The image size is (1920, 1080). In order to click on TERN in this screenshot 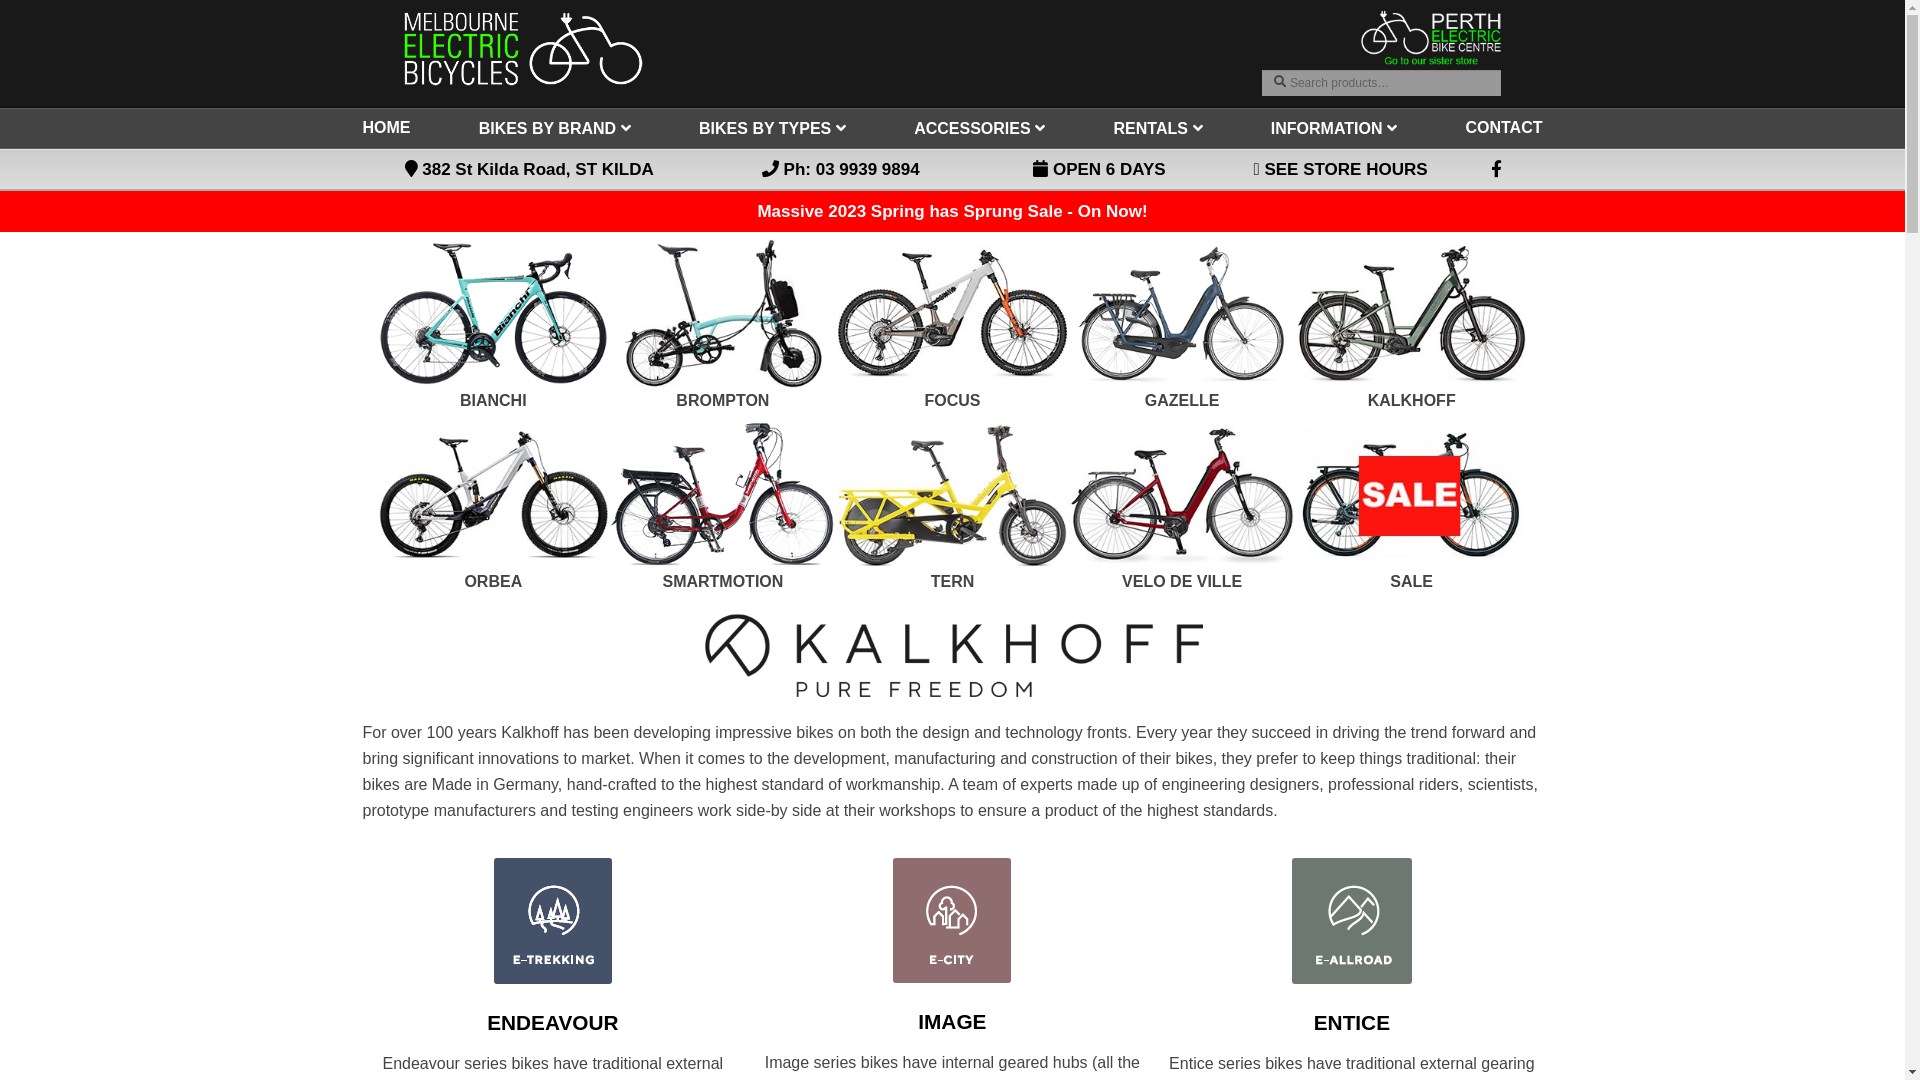, I will do `click(953, 582)`.